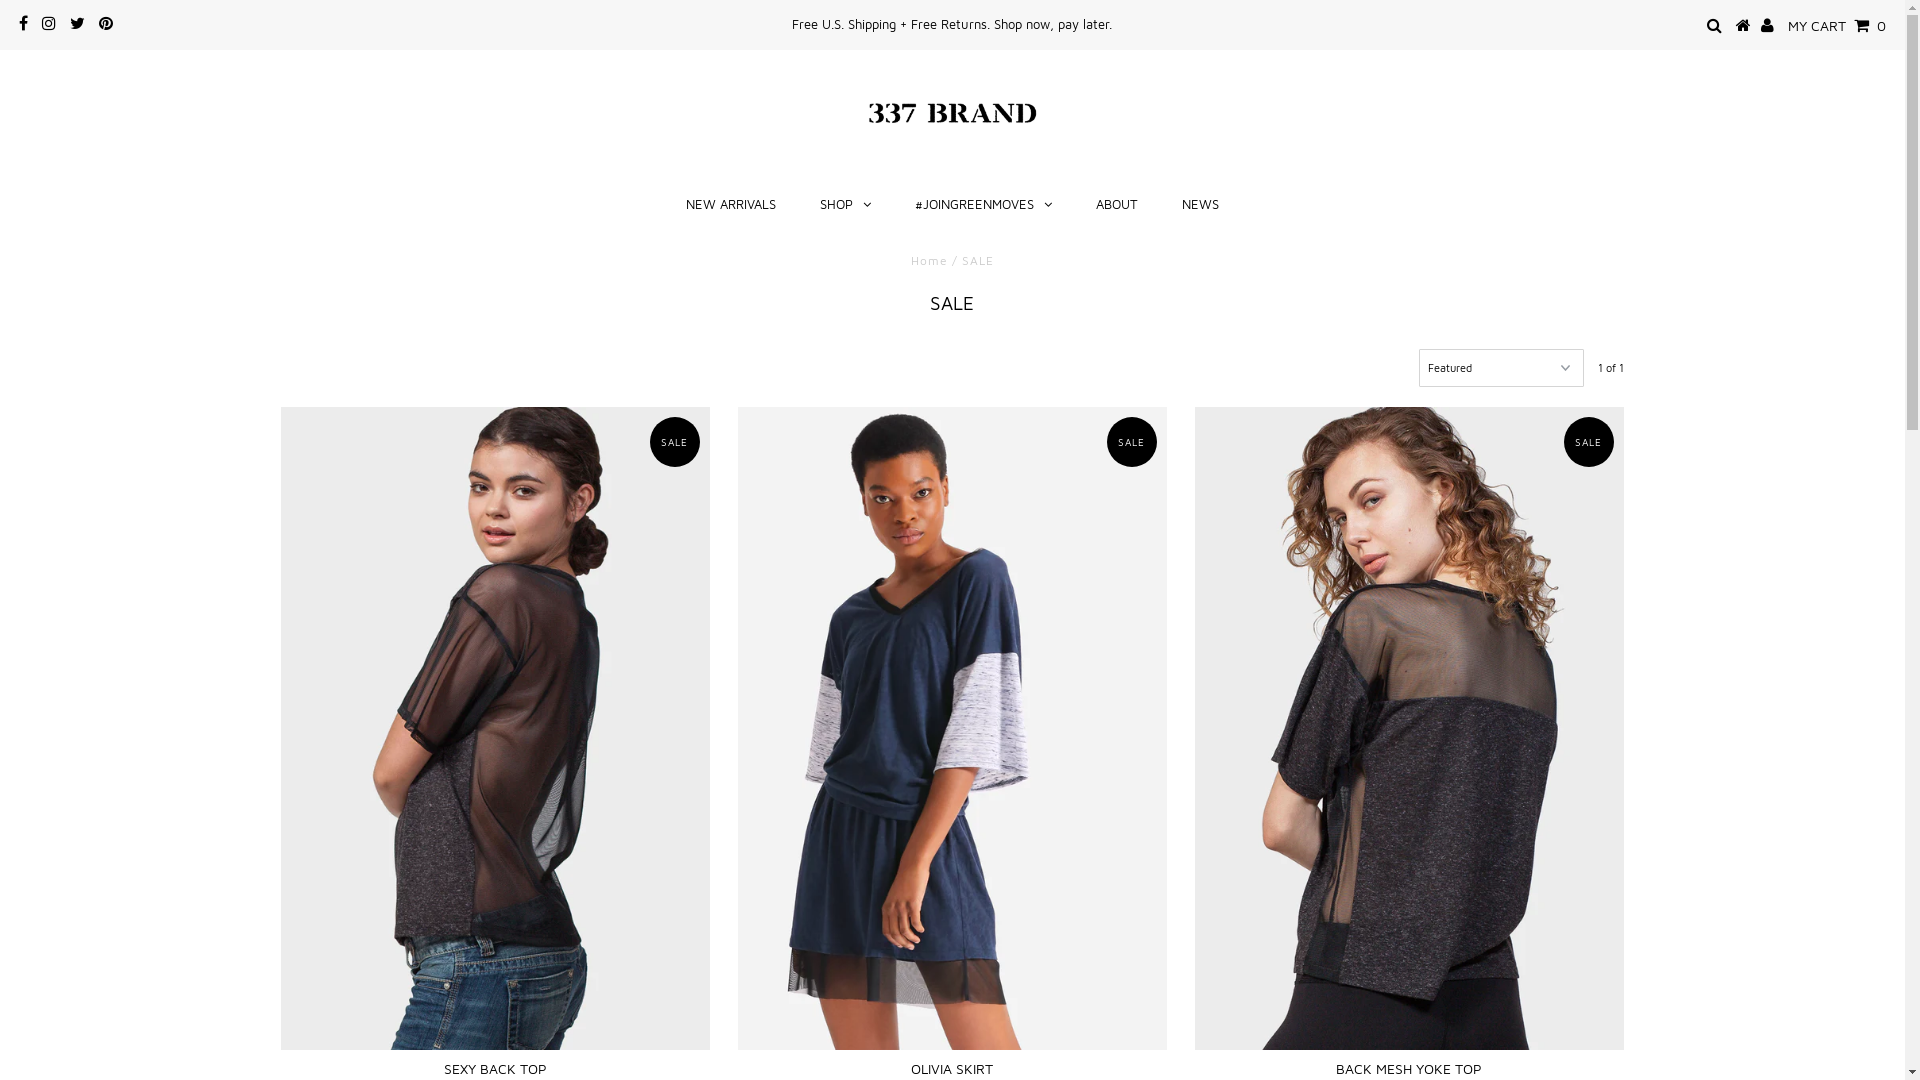 The height and width of the screenshot is (1080, 1920). I want to click on OLIVIA SKIRT, so click(952, 728).